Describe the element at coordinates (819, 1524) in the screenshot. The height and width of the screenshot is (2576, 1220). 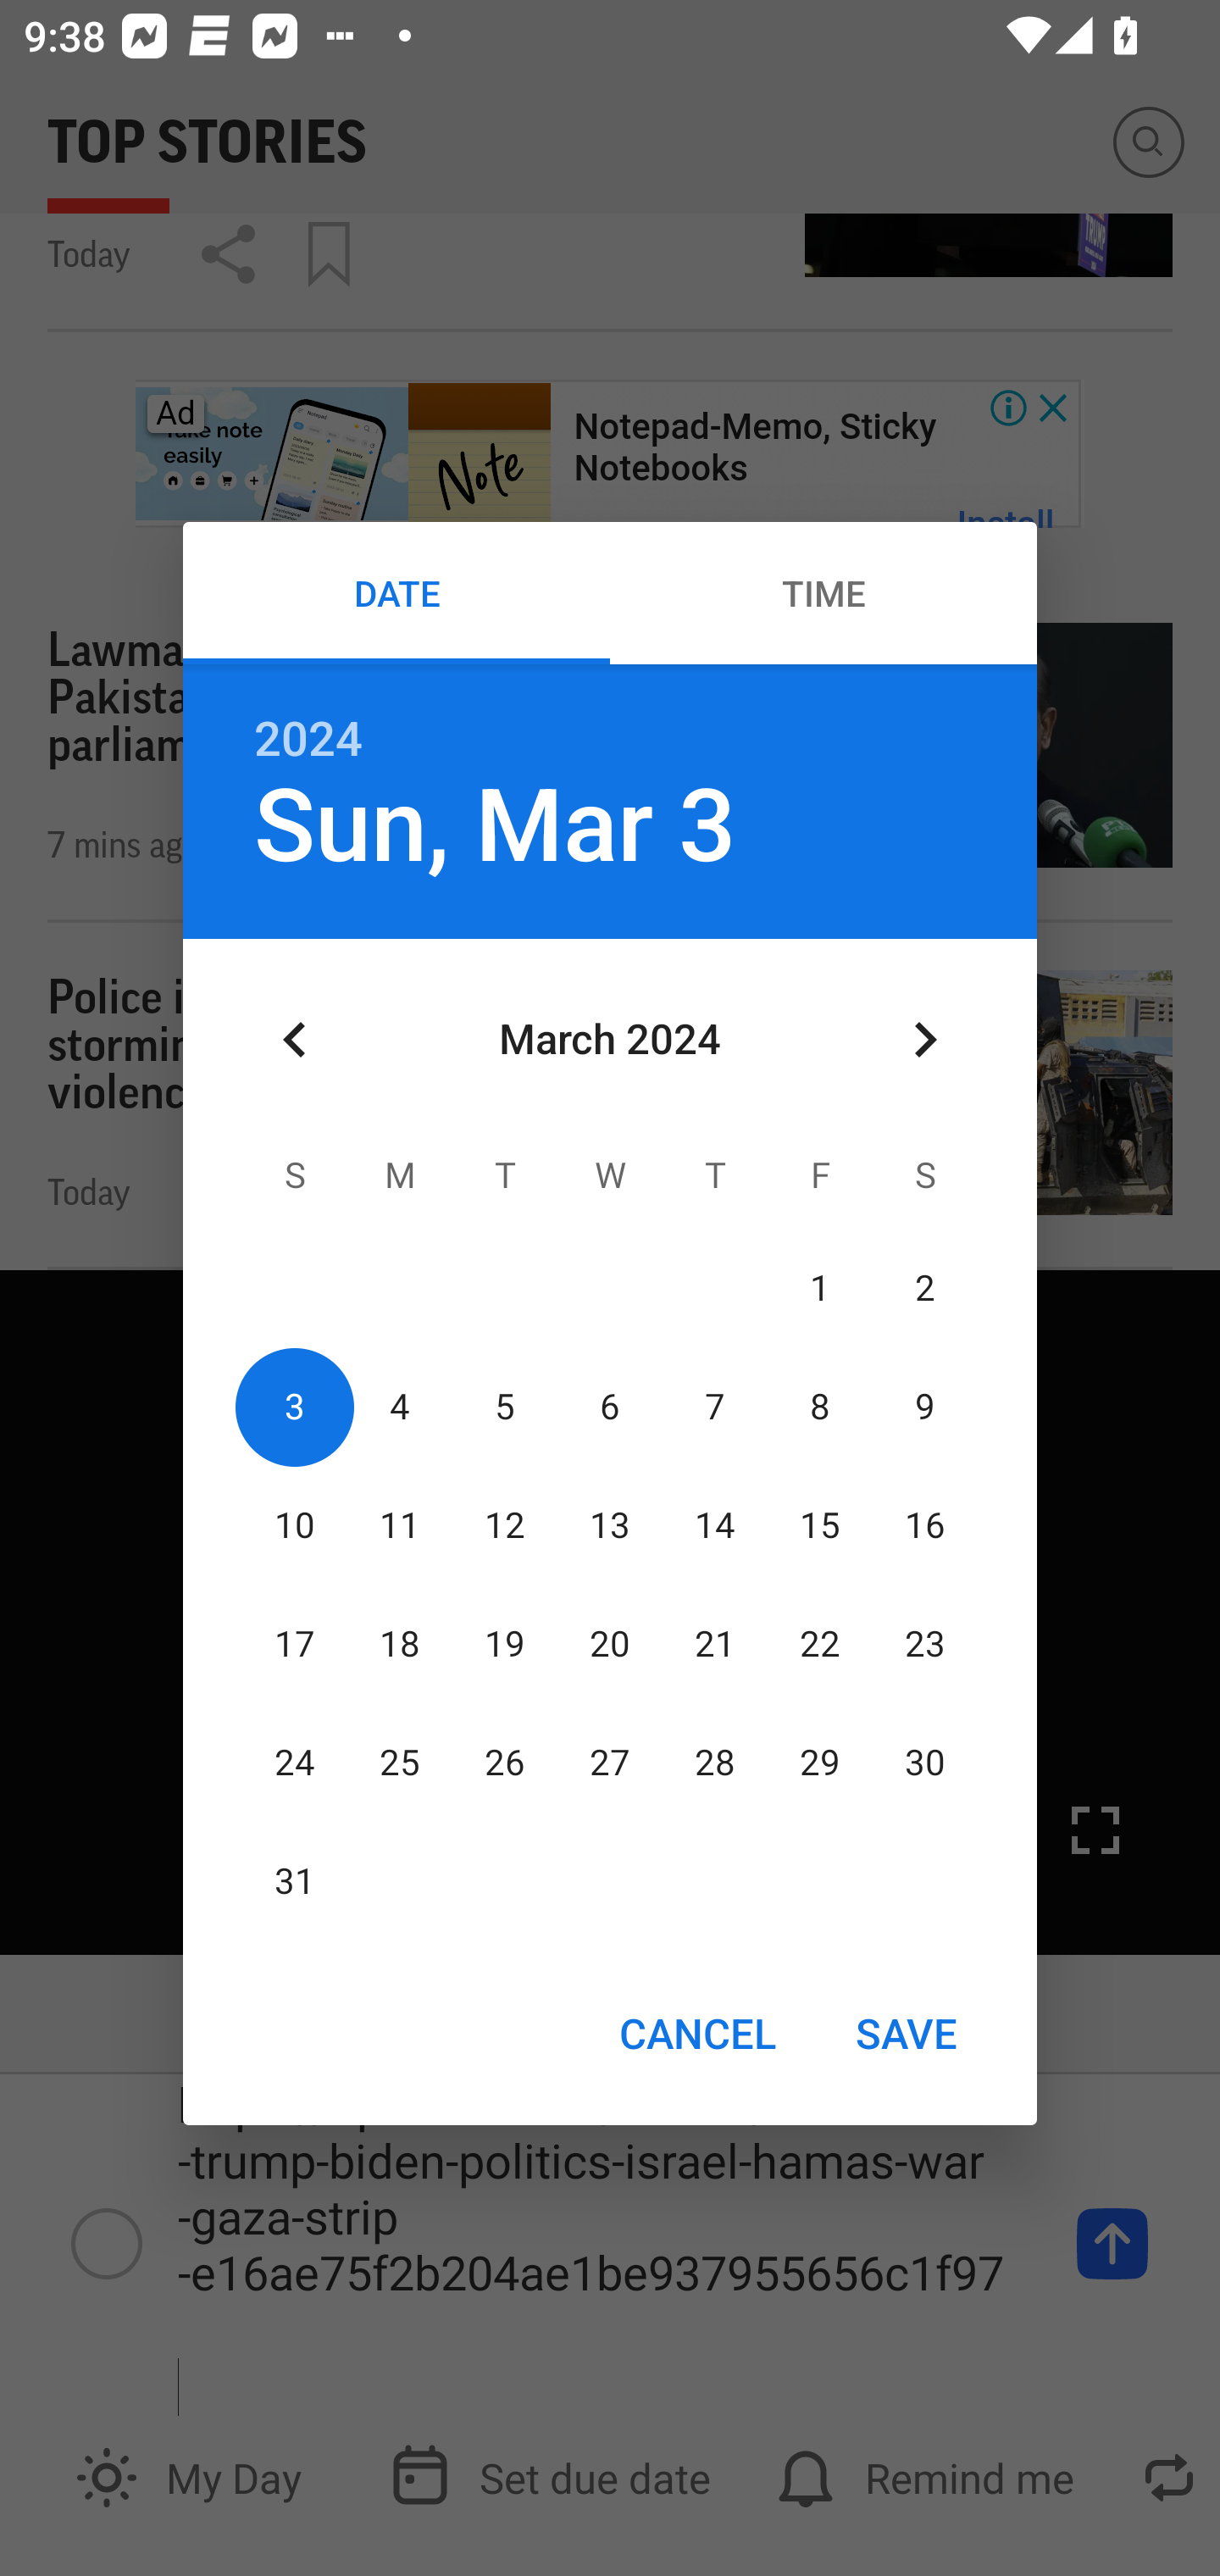
I see `15 15 March 2024` at that location.